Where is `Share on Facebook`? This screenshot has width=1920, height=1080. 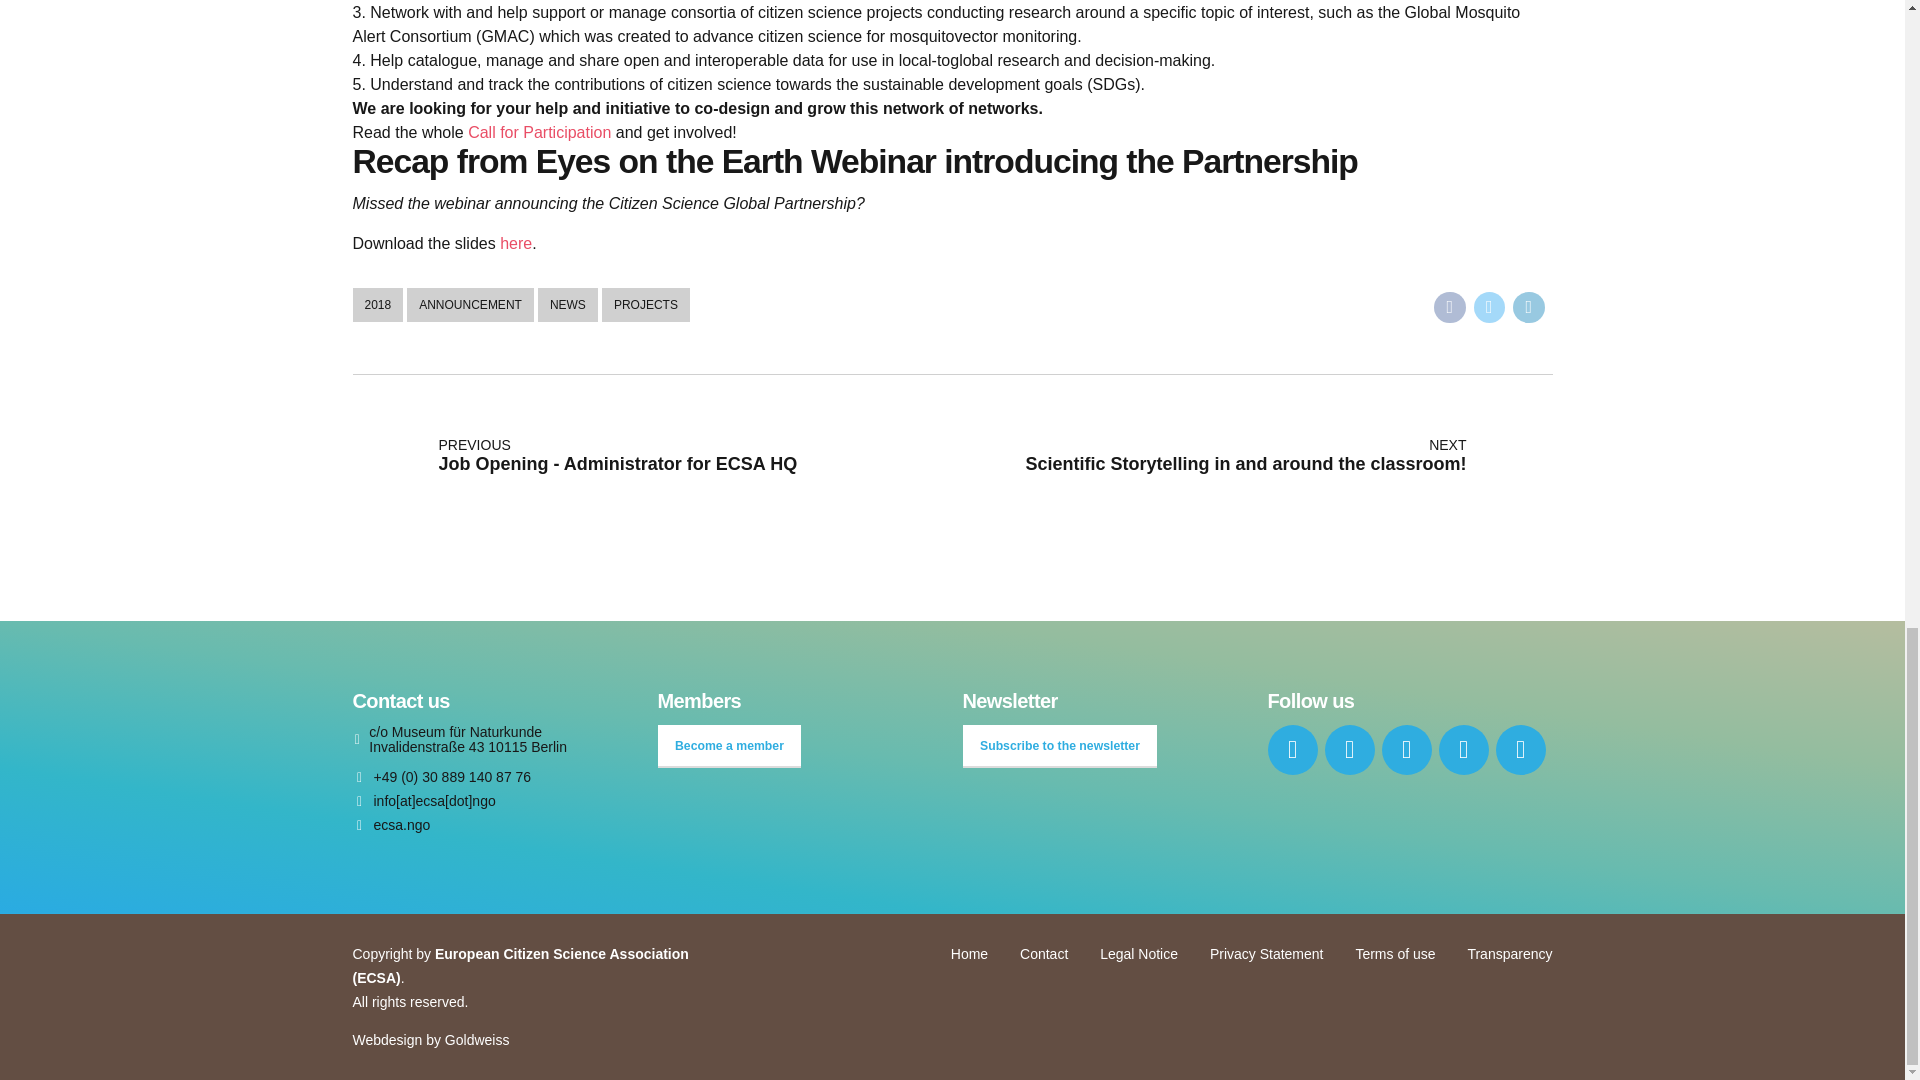 Share on Facebook is located at coordinates (1450, 306).